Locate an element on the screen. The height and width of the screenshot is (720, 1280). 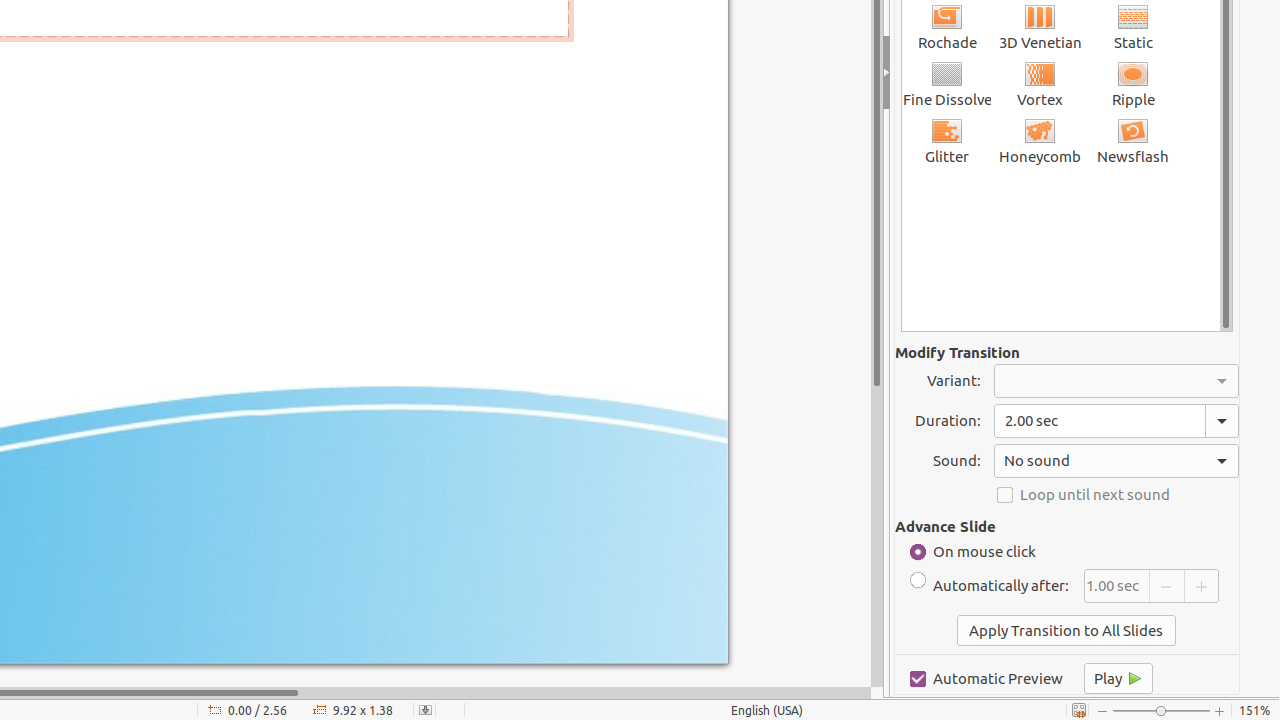
Duration: is located at coordinates (1116, 420).